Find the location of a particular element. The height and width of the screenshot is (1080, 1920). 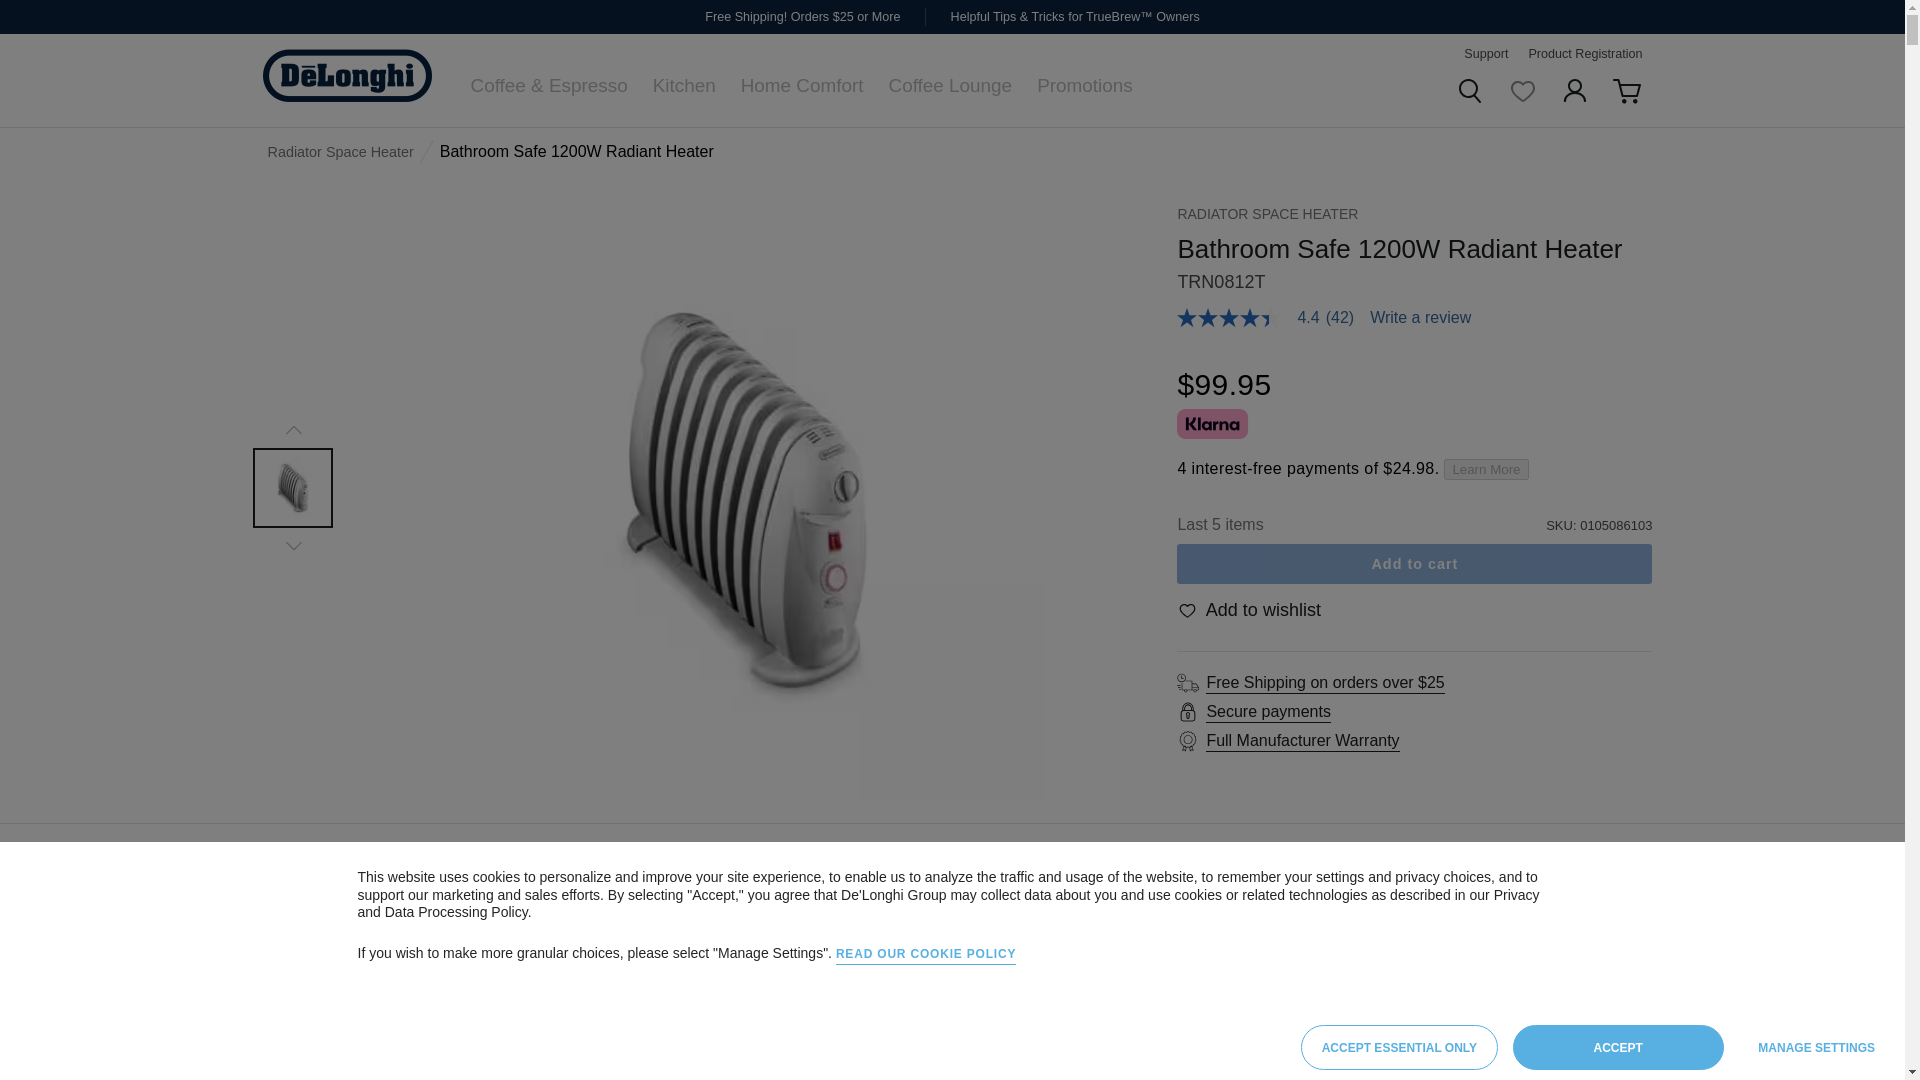

ACCEPT ESSENTIAL ONLY is located at coordinates (1399, 1047).